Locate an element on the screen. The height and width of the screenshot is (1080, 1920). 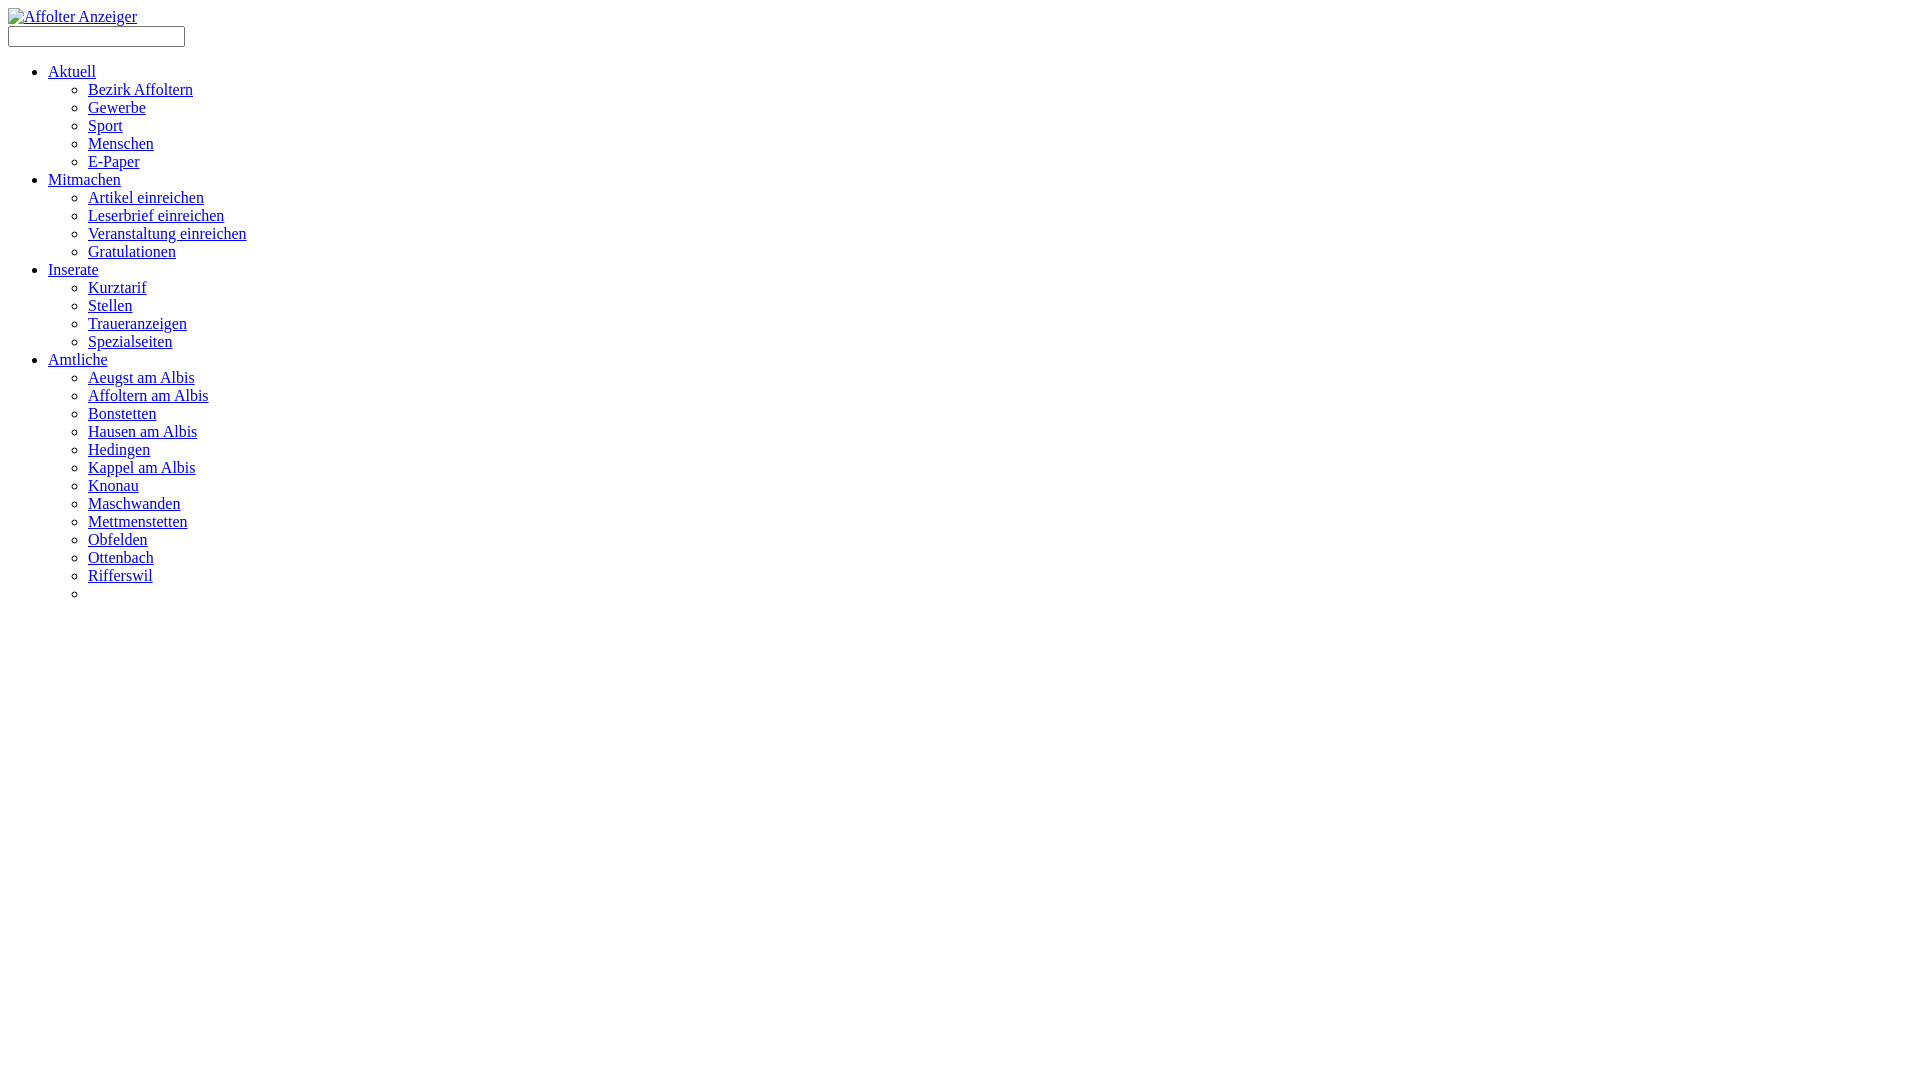
Gewerbe is located at coordinates (117, 108).